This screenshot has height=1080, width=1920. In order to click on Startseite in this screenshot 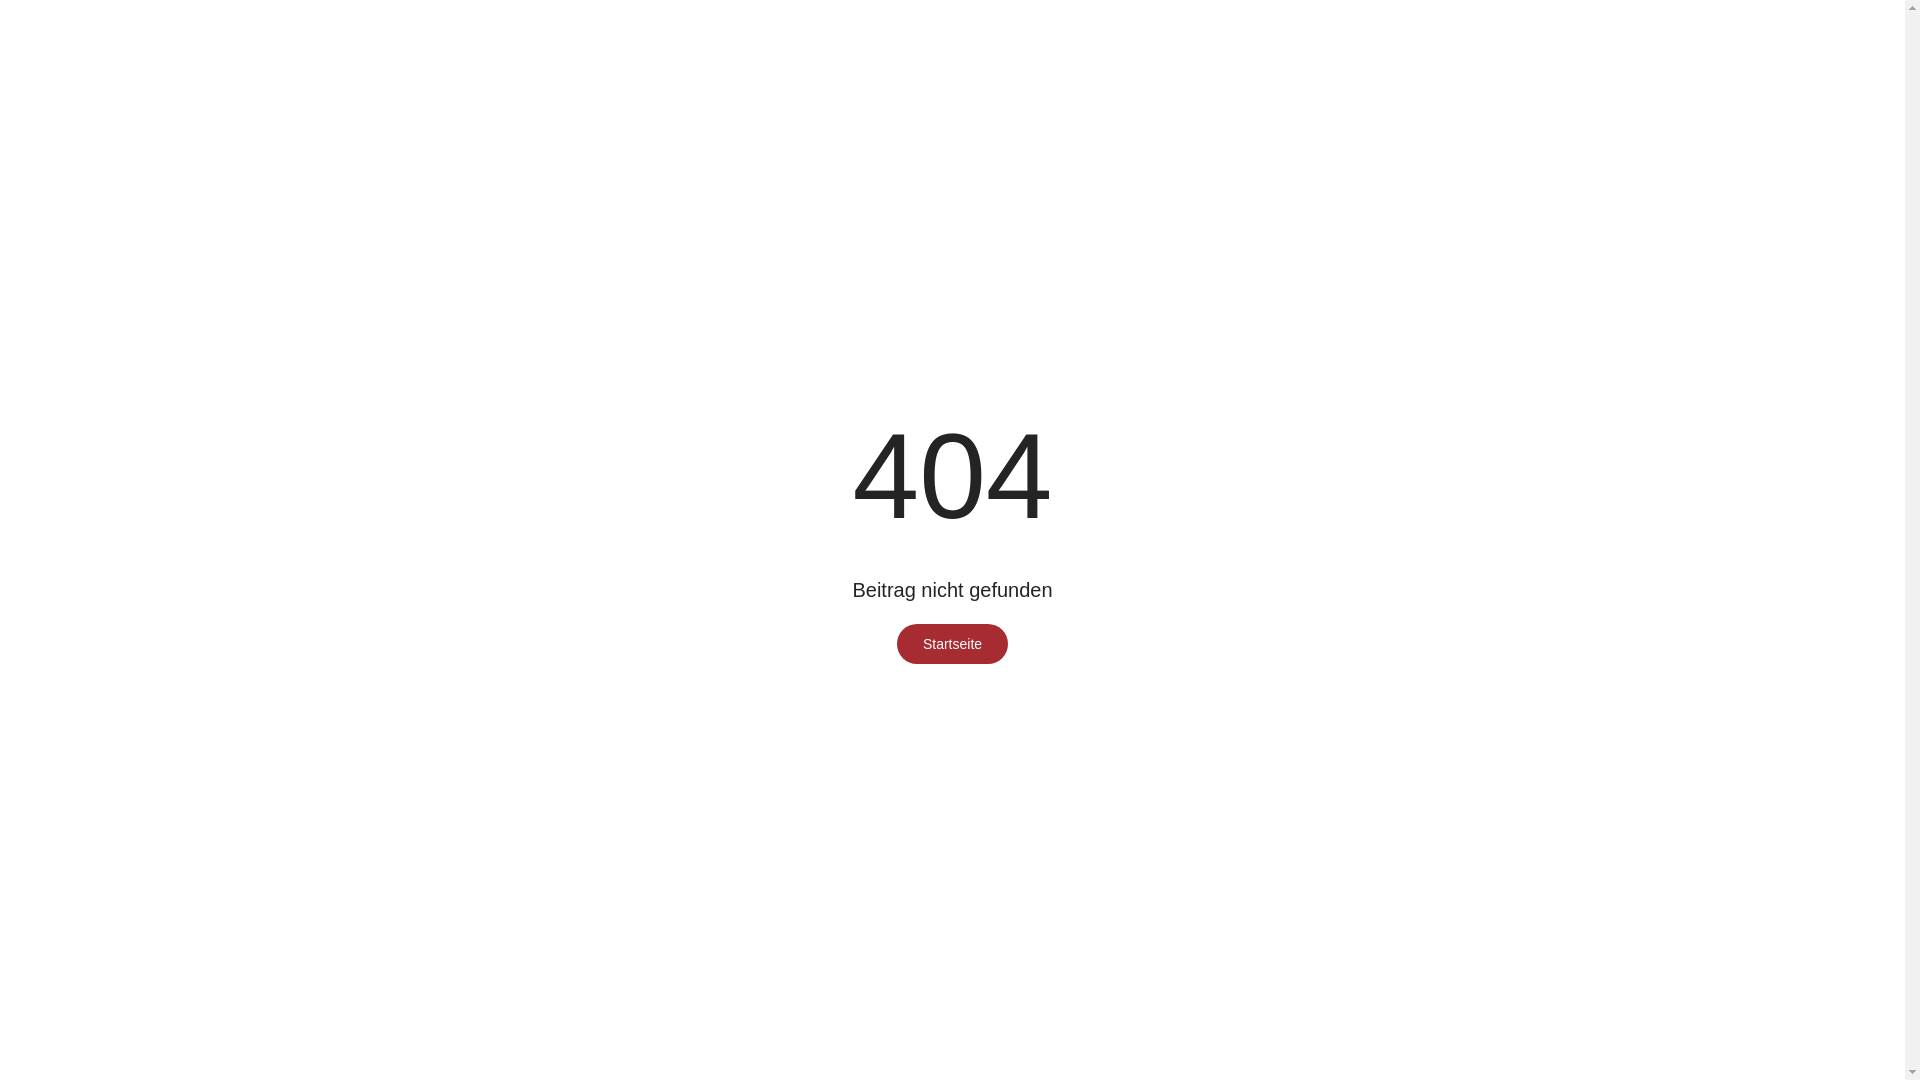, I will do `click(952, 644)`.